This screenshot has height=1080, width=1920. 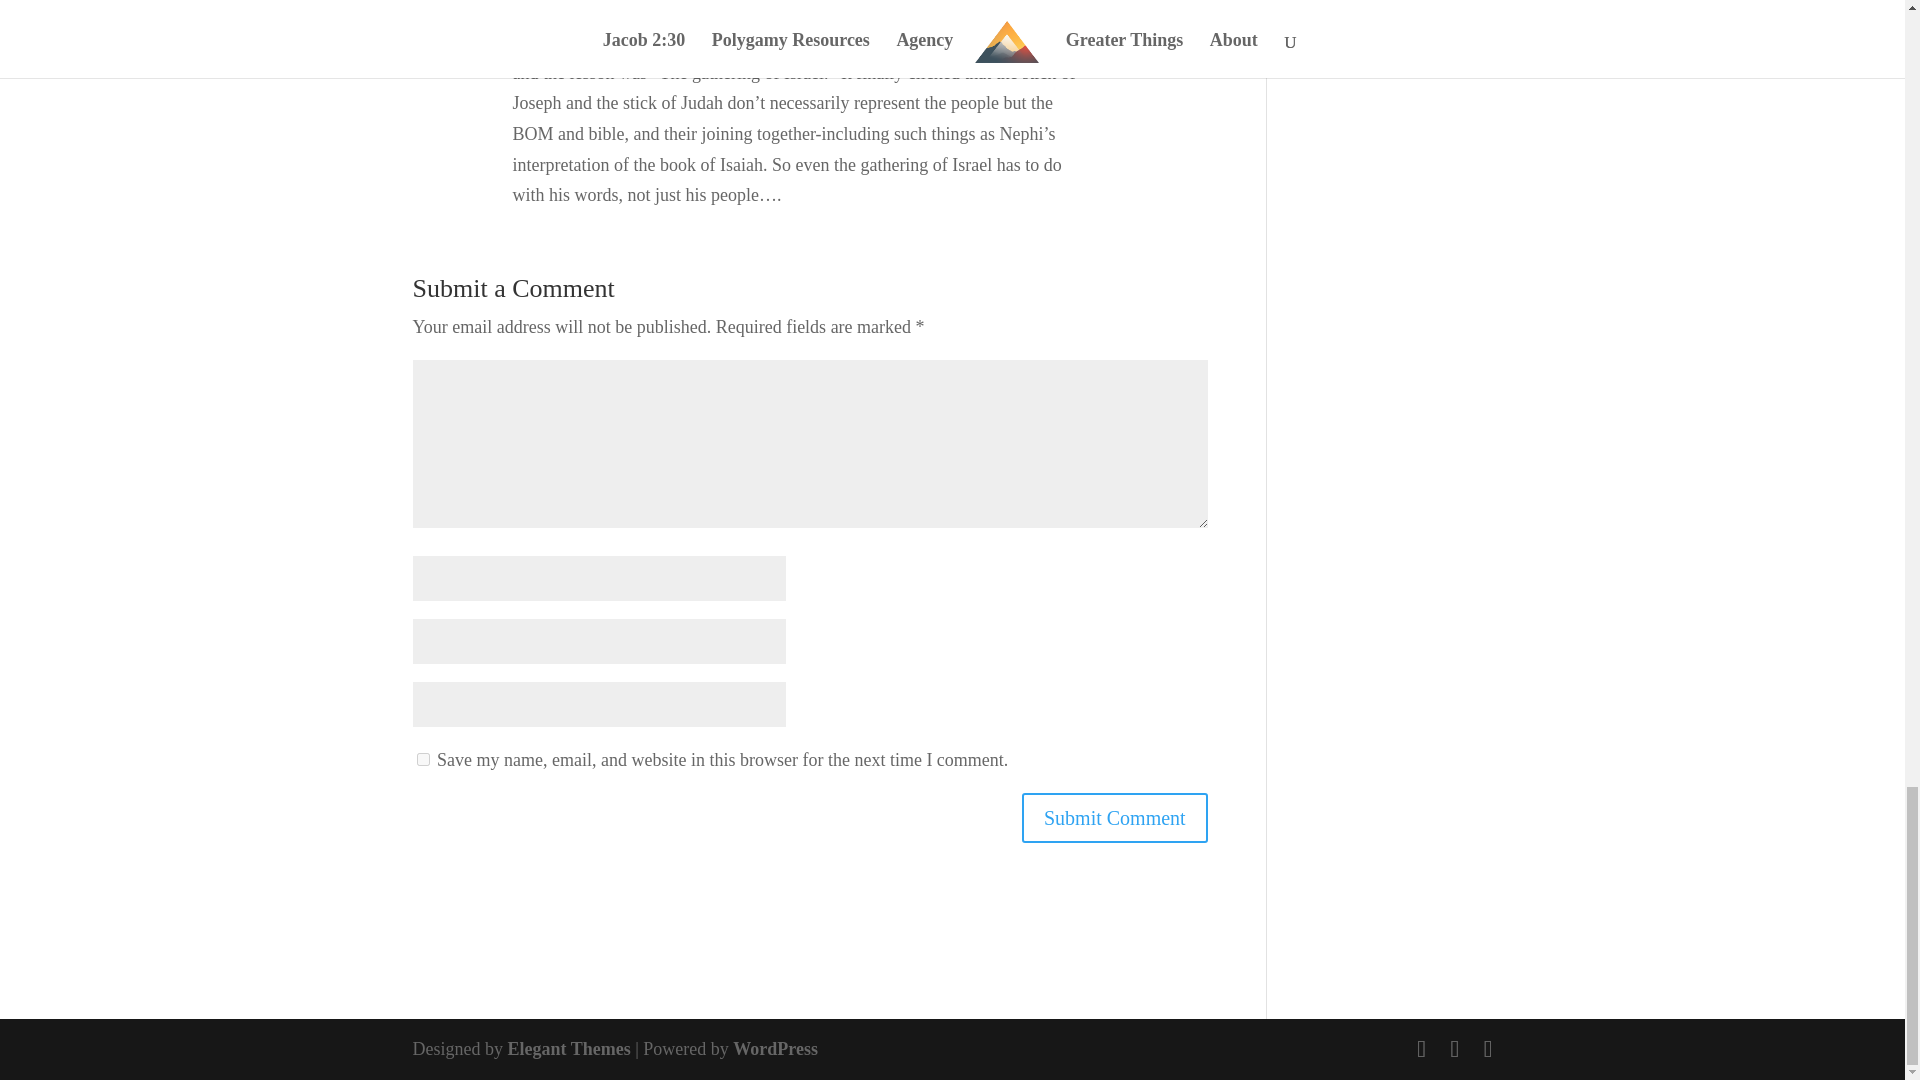 What do you see at coordinates (1114, 818) in the screenshot?
I see `Submit Comment` at bounding box center [1114, 818].